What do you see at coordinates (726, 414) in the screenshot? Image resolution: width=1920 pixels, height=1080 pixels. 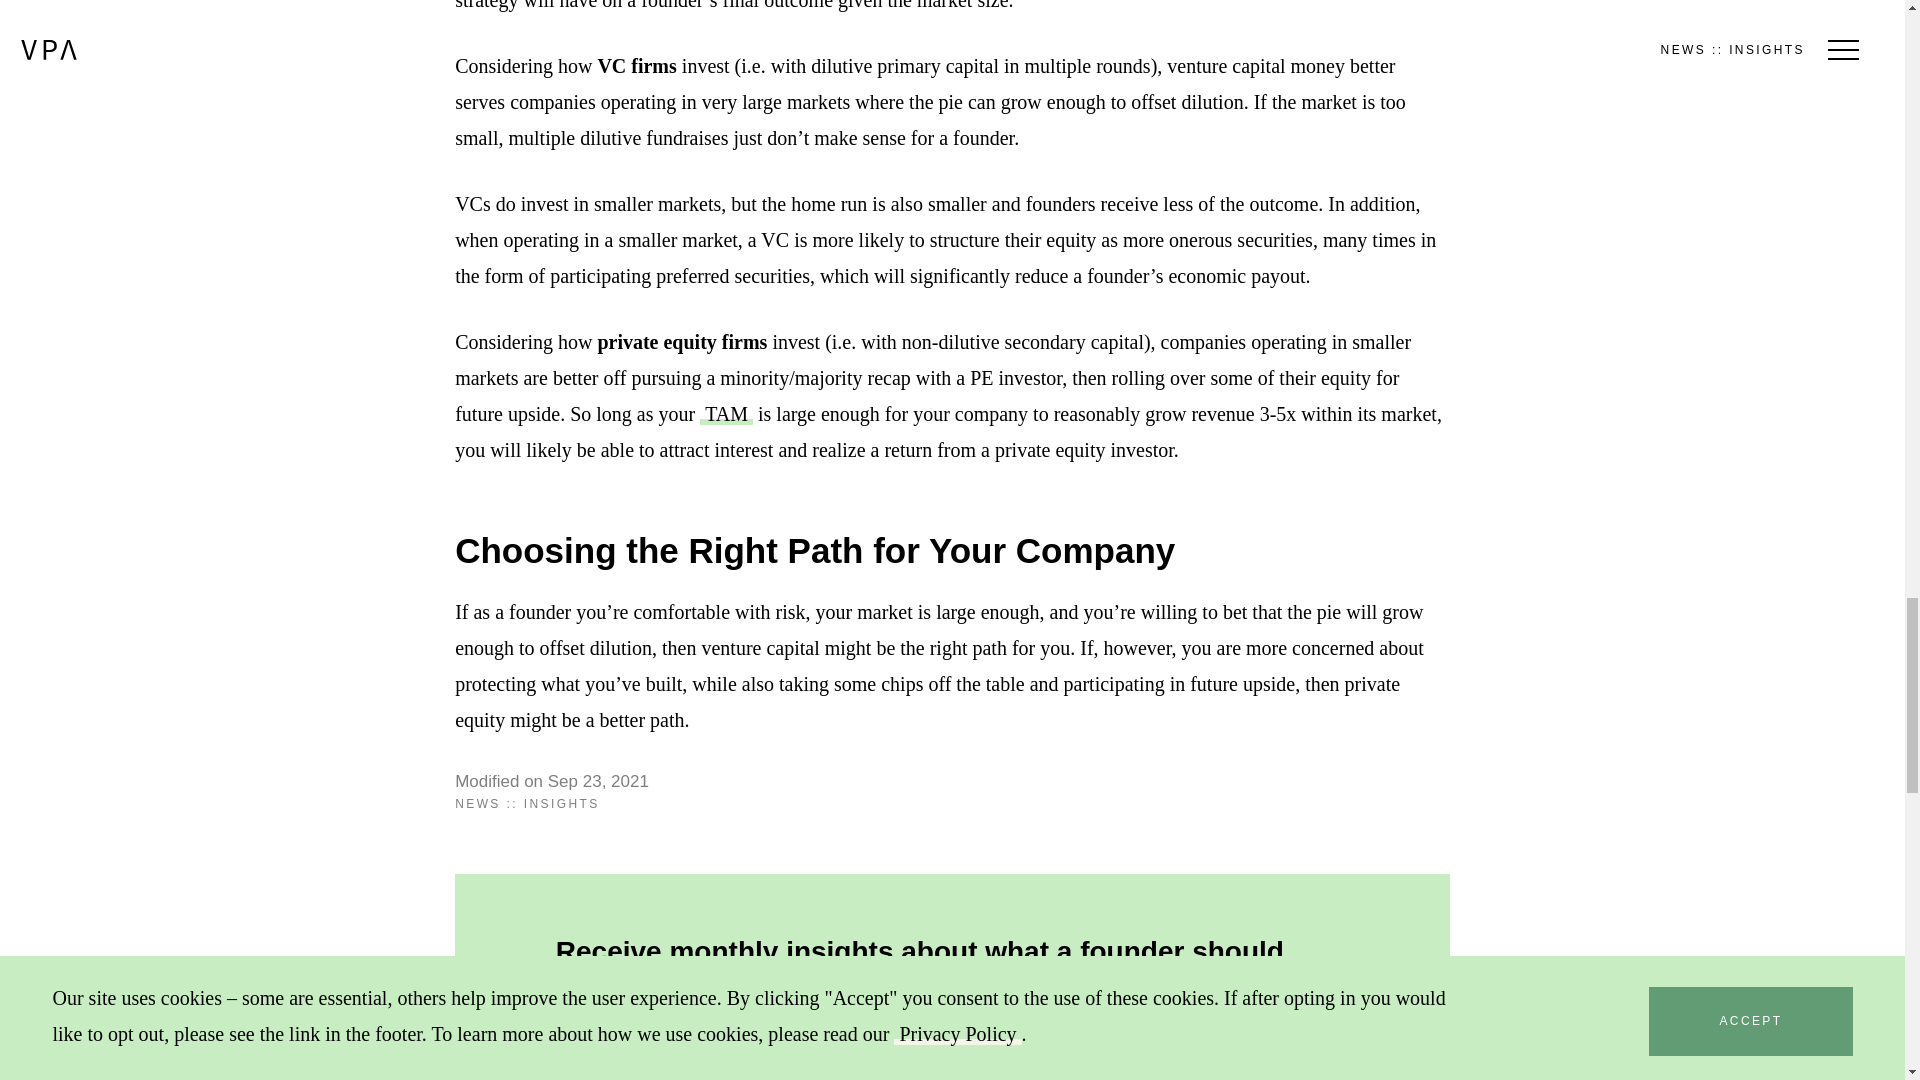 I see `TAM` at bounding box center [726, 414].